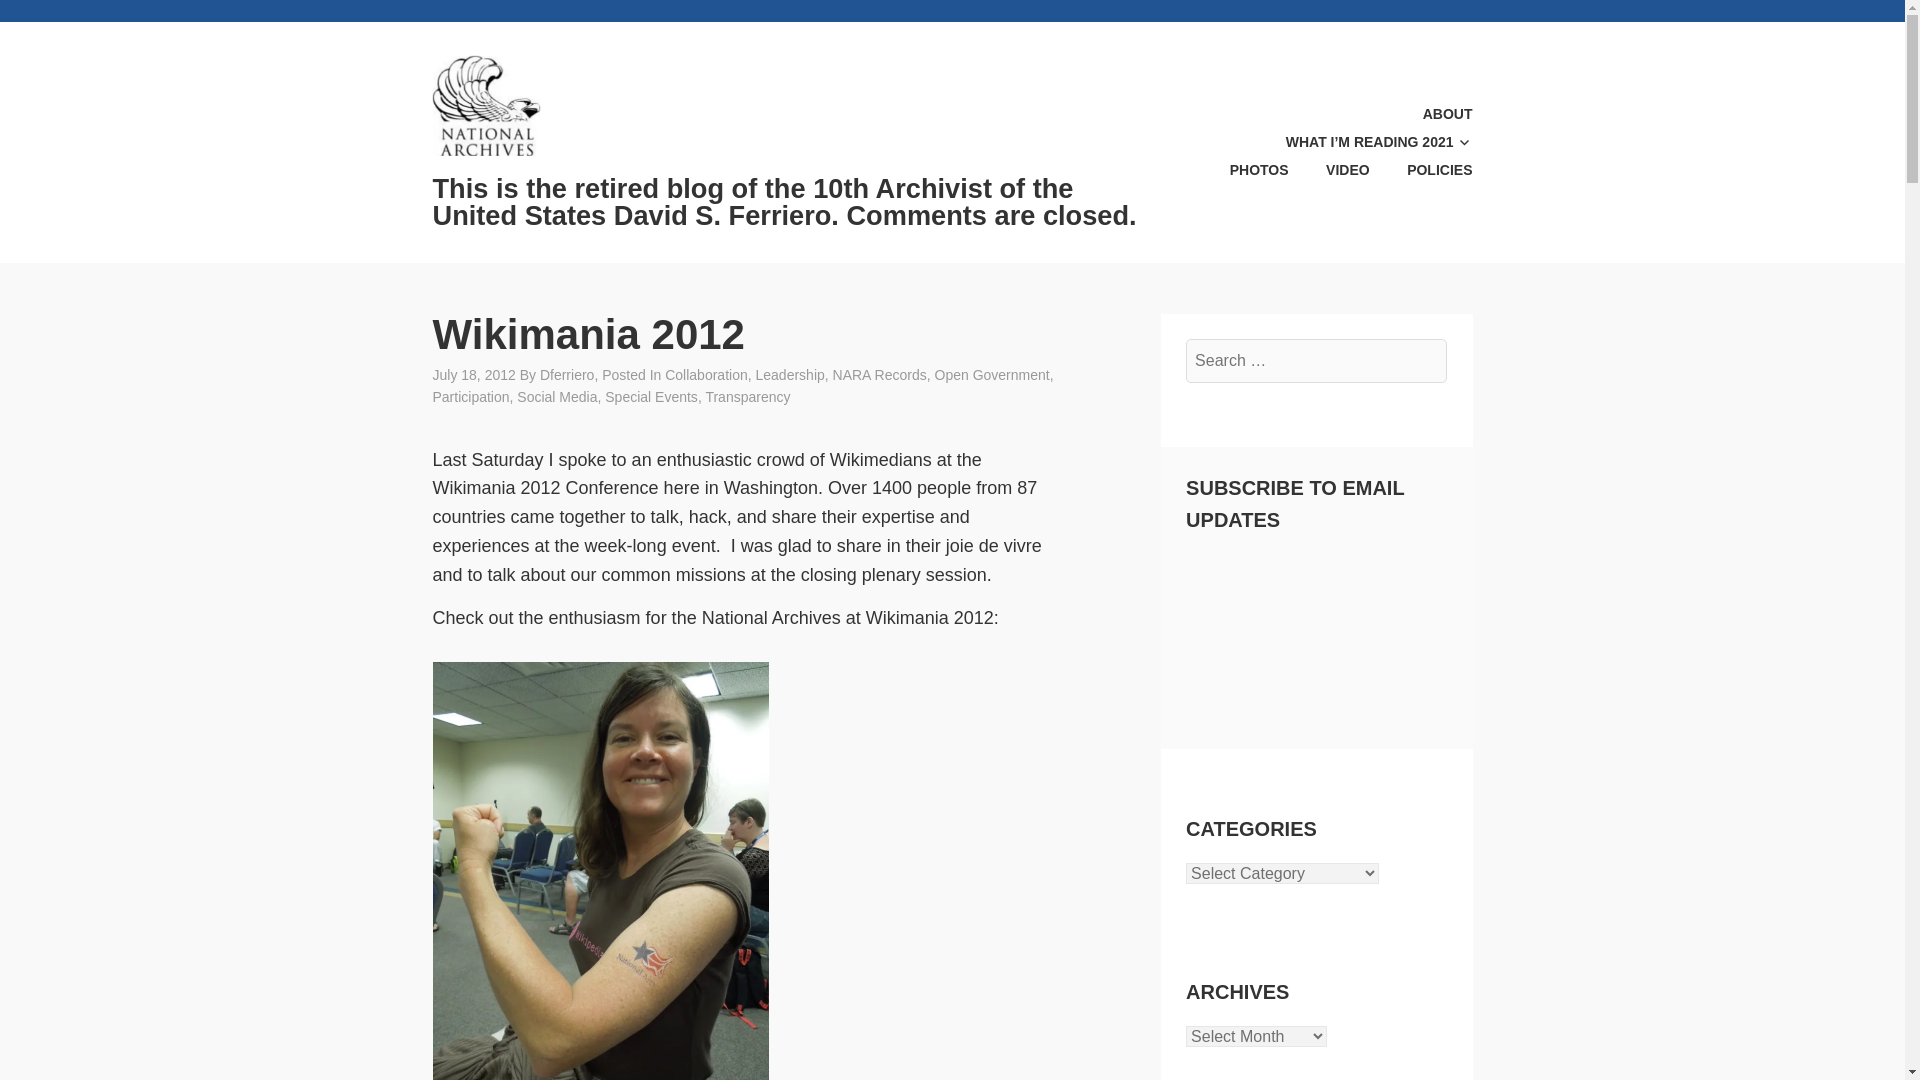  Describe the element at coordinates (746, 396) in the screenshot. I see `Transparency` at that location.